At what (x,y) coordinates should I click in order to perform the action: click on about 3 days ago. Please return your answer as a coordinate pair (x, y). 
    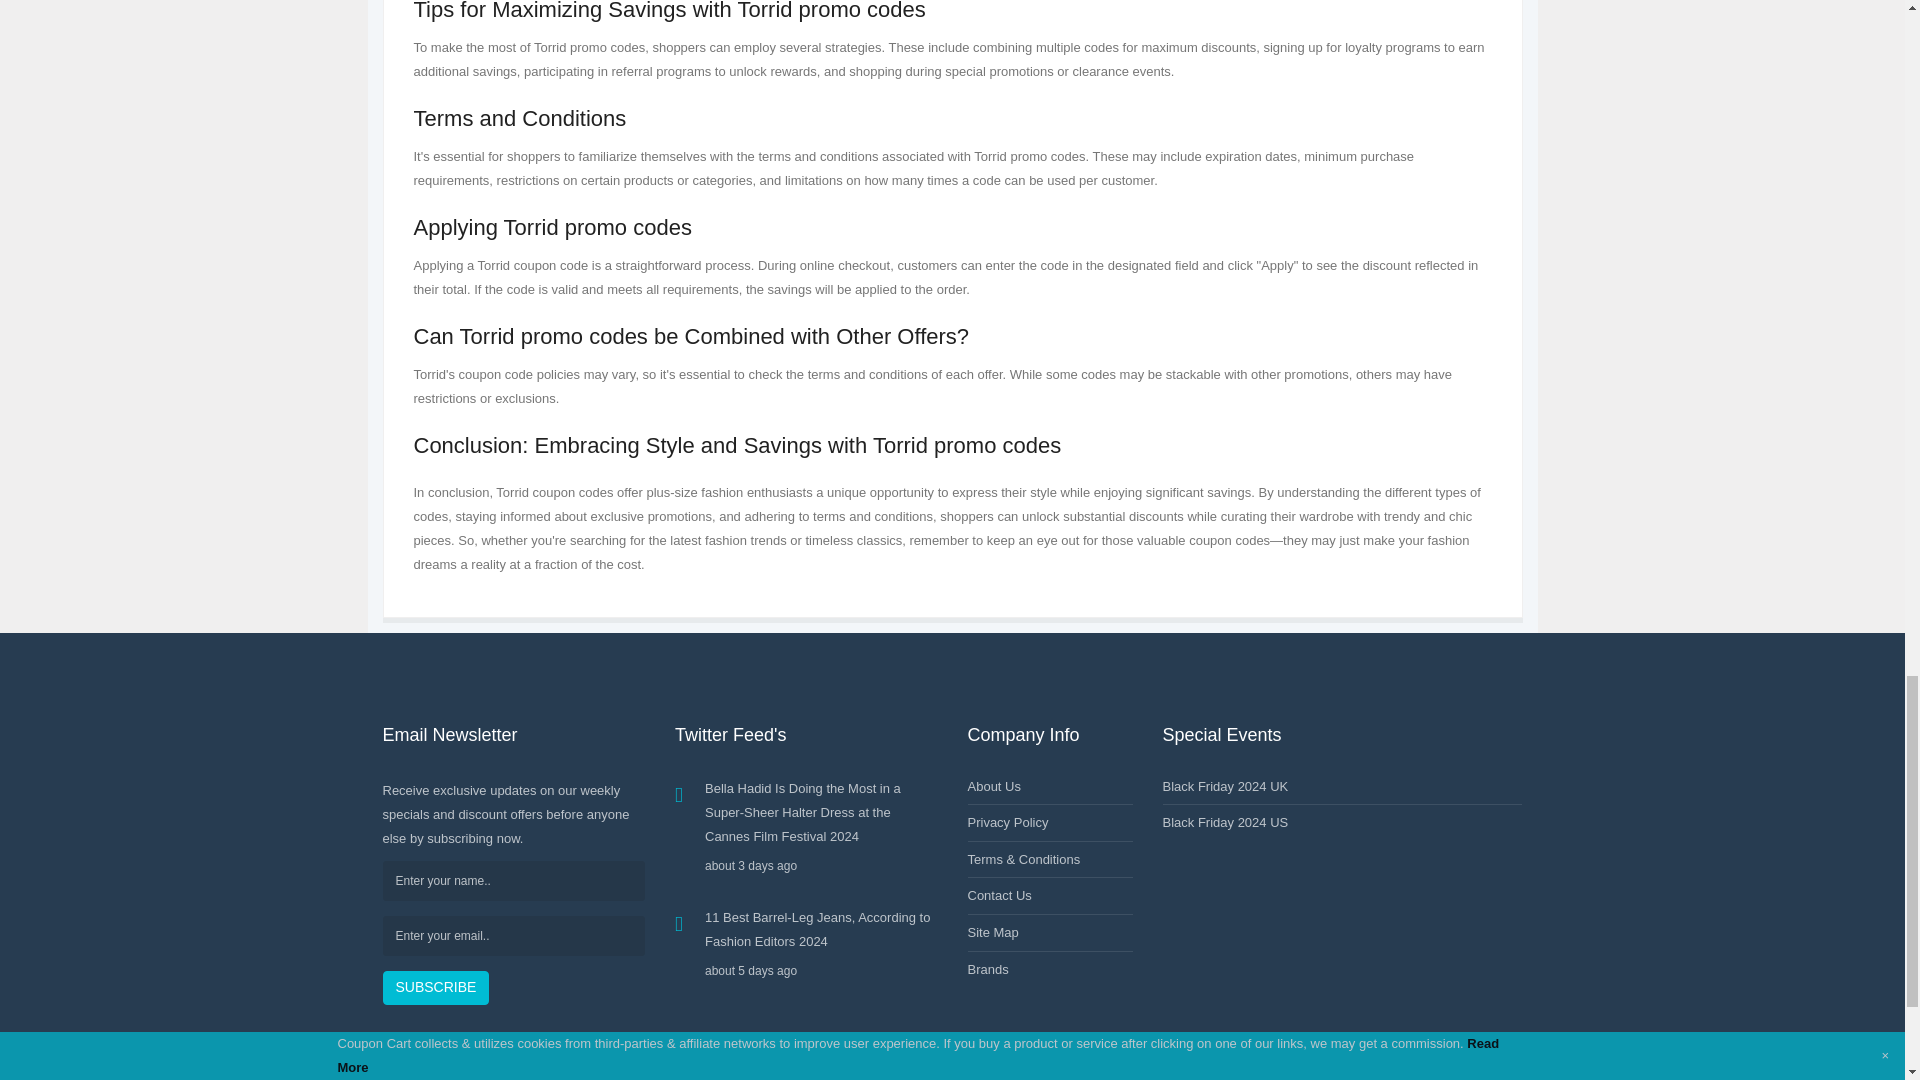
    Looking at the image, I should click on (821, 866).